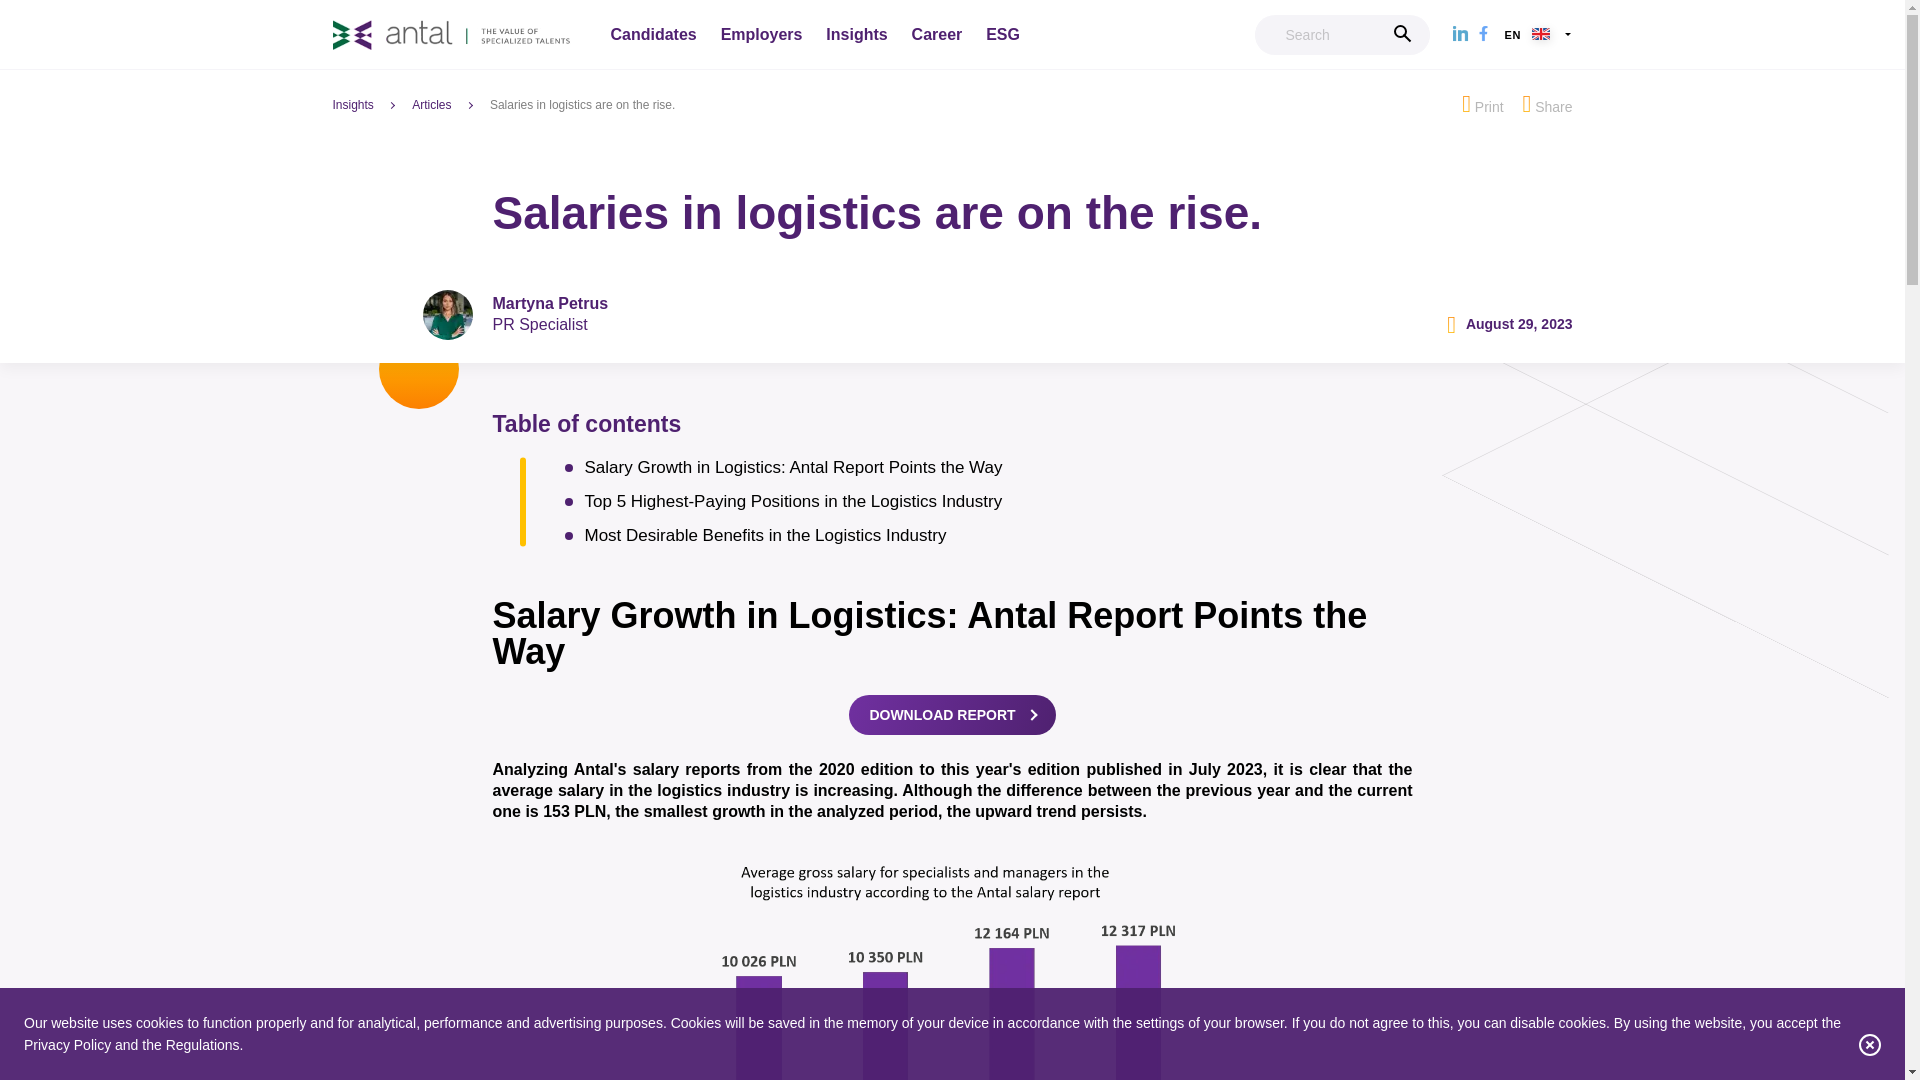 The height and width of the screenshot is (1080, 1920). What do you see at coordinates (652, 35) in the screenshot?
I see `Candidates` at bounding box center [652, 35].